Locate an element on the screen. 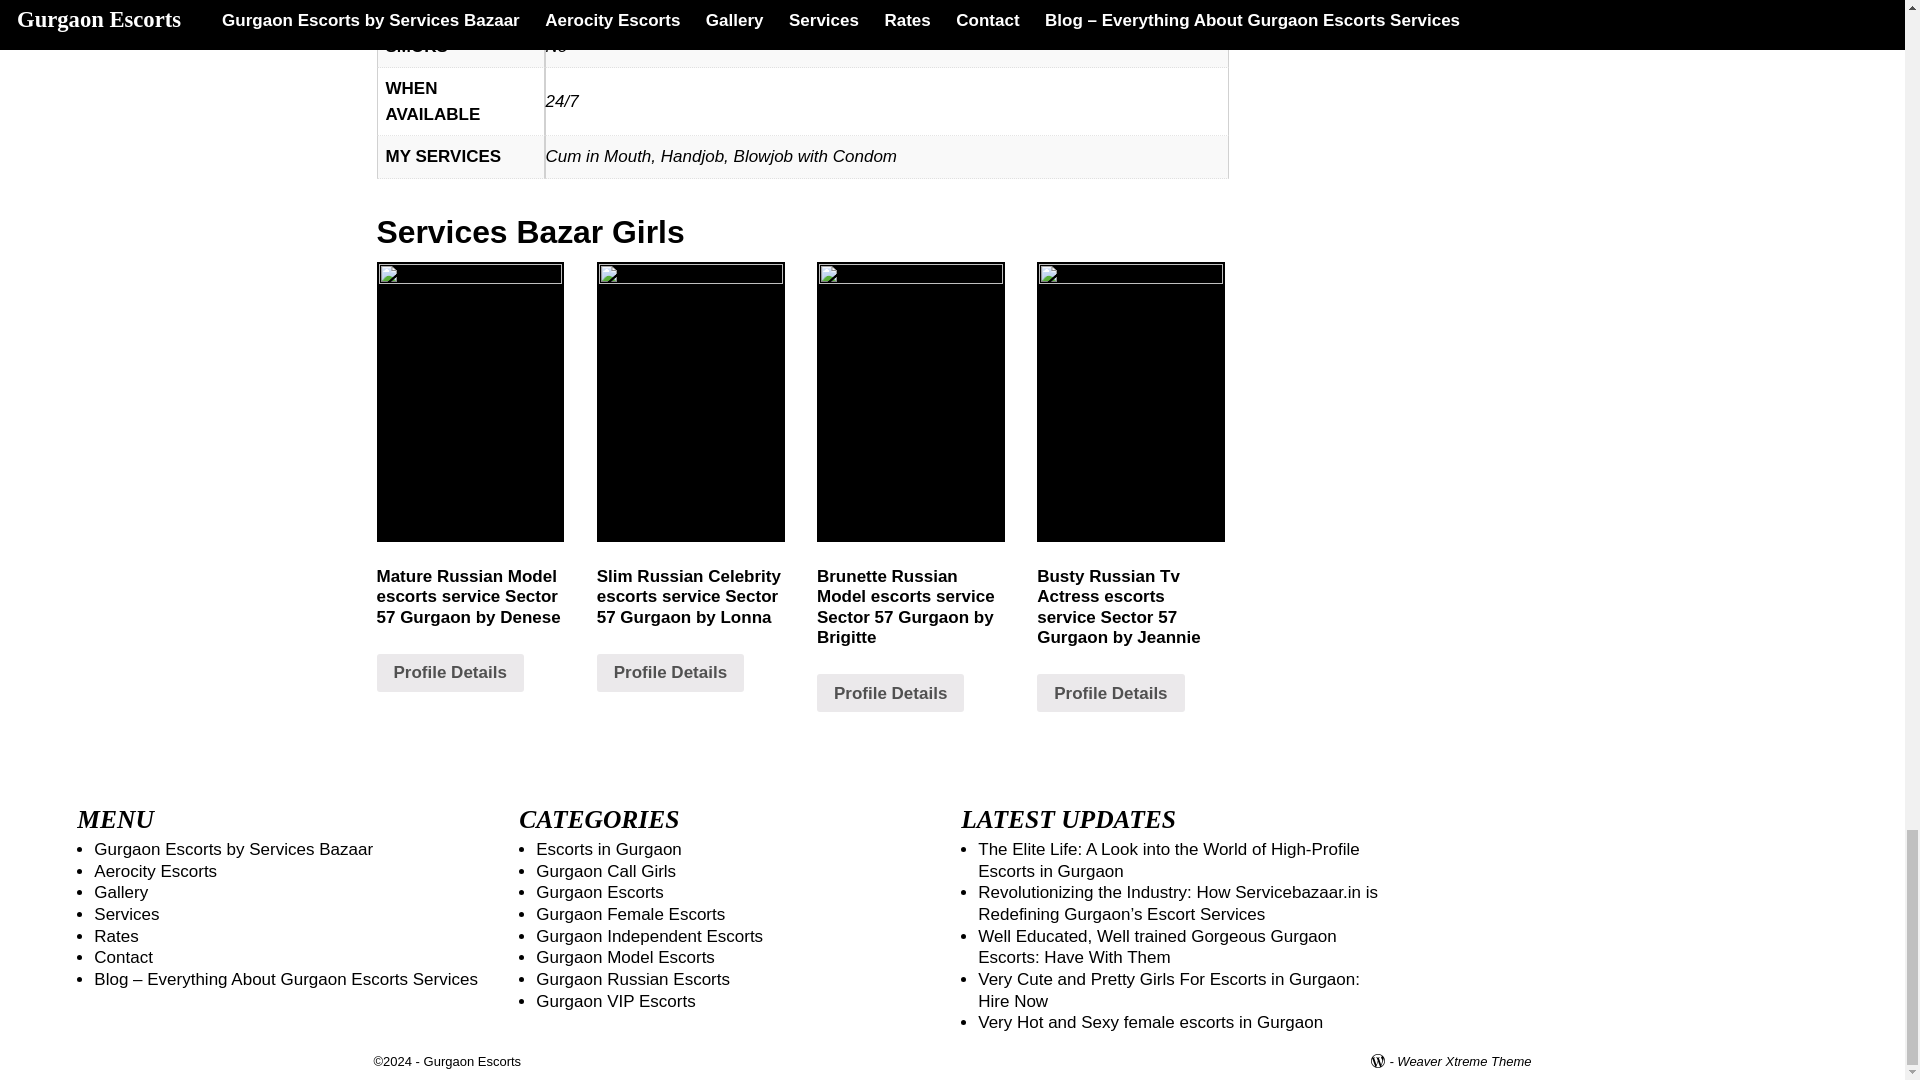  Weaver Xtreme Theme is located at coordinates (1464, 1062).